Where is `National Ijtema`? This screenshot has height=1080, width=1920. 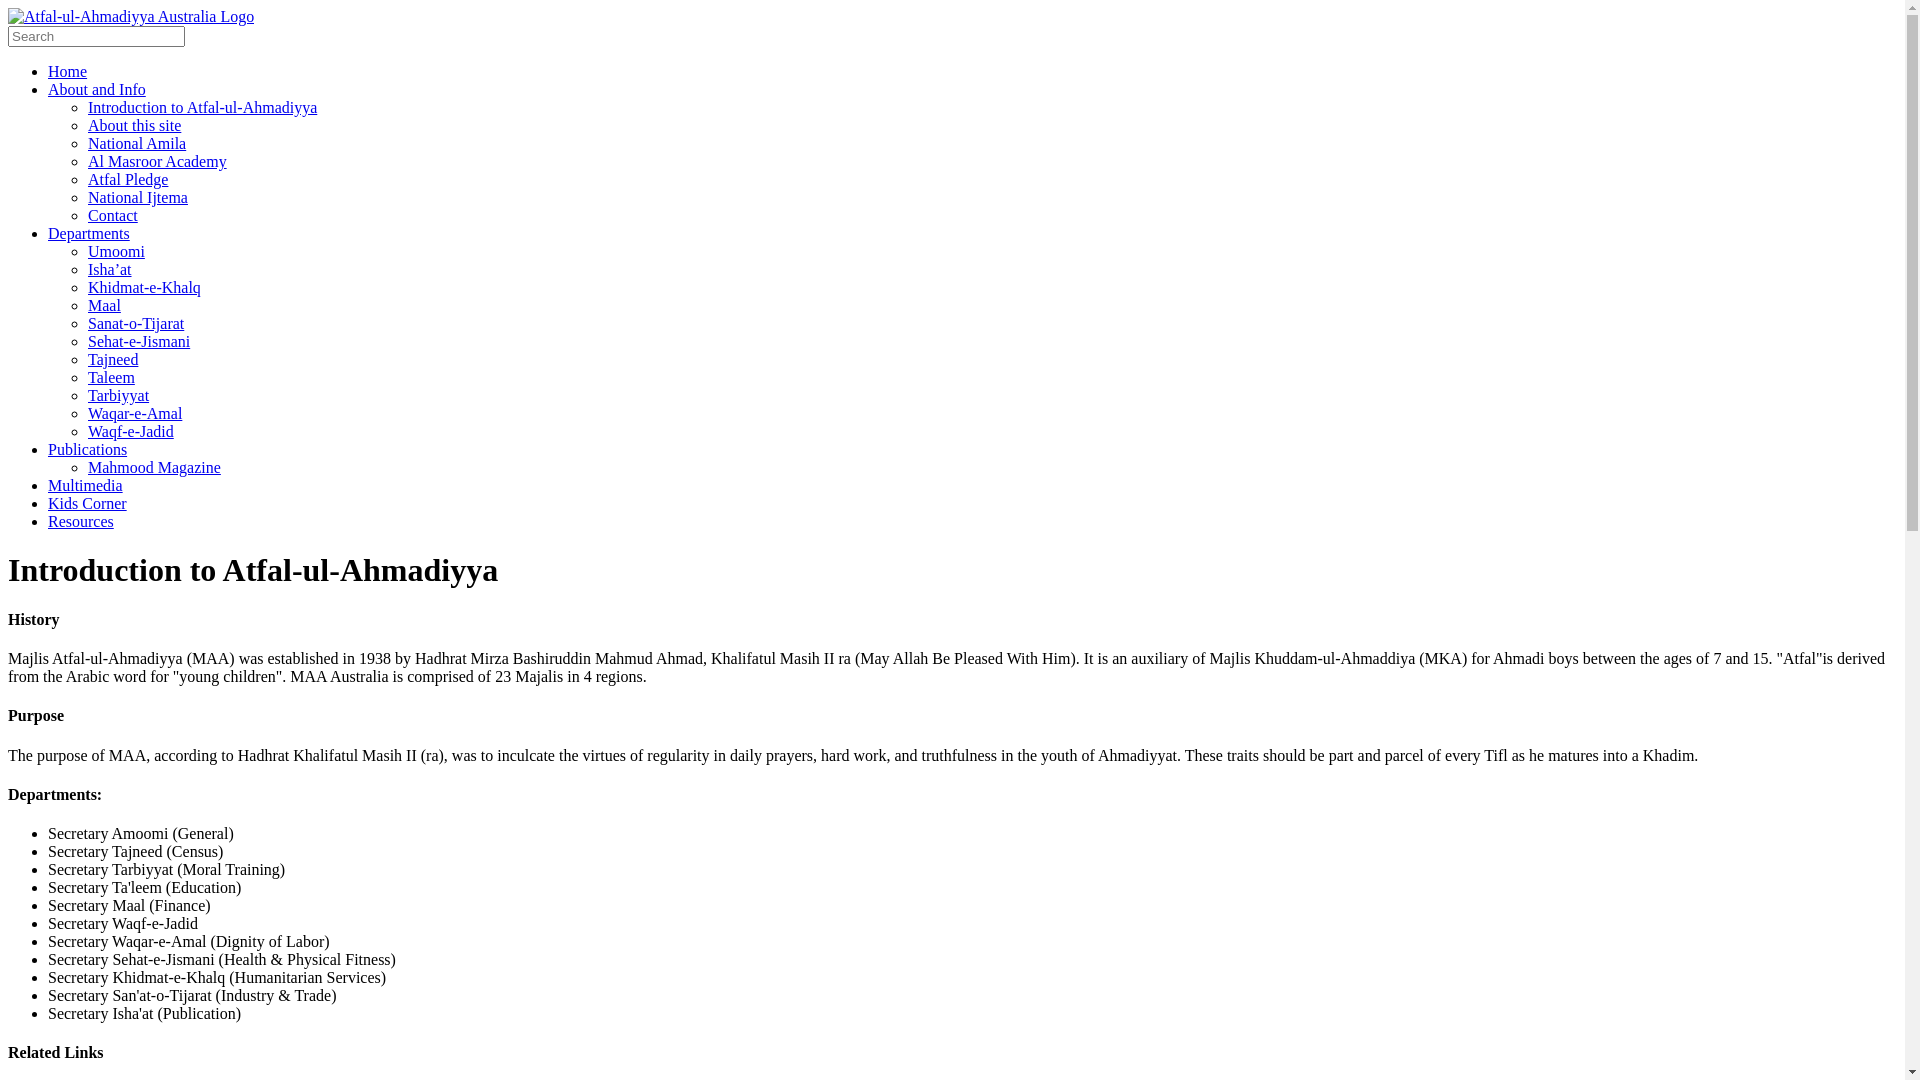
National Ijtema is located at coordinates (138, 198).